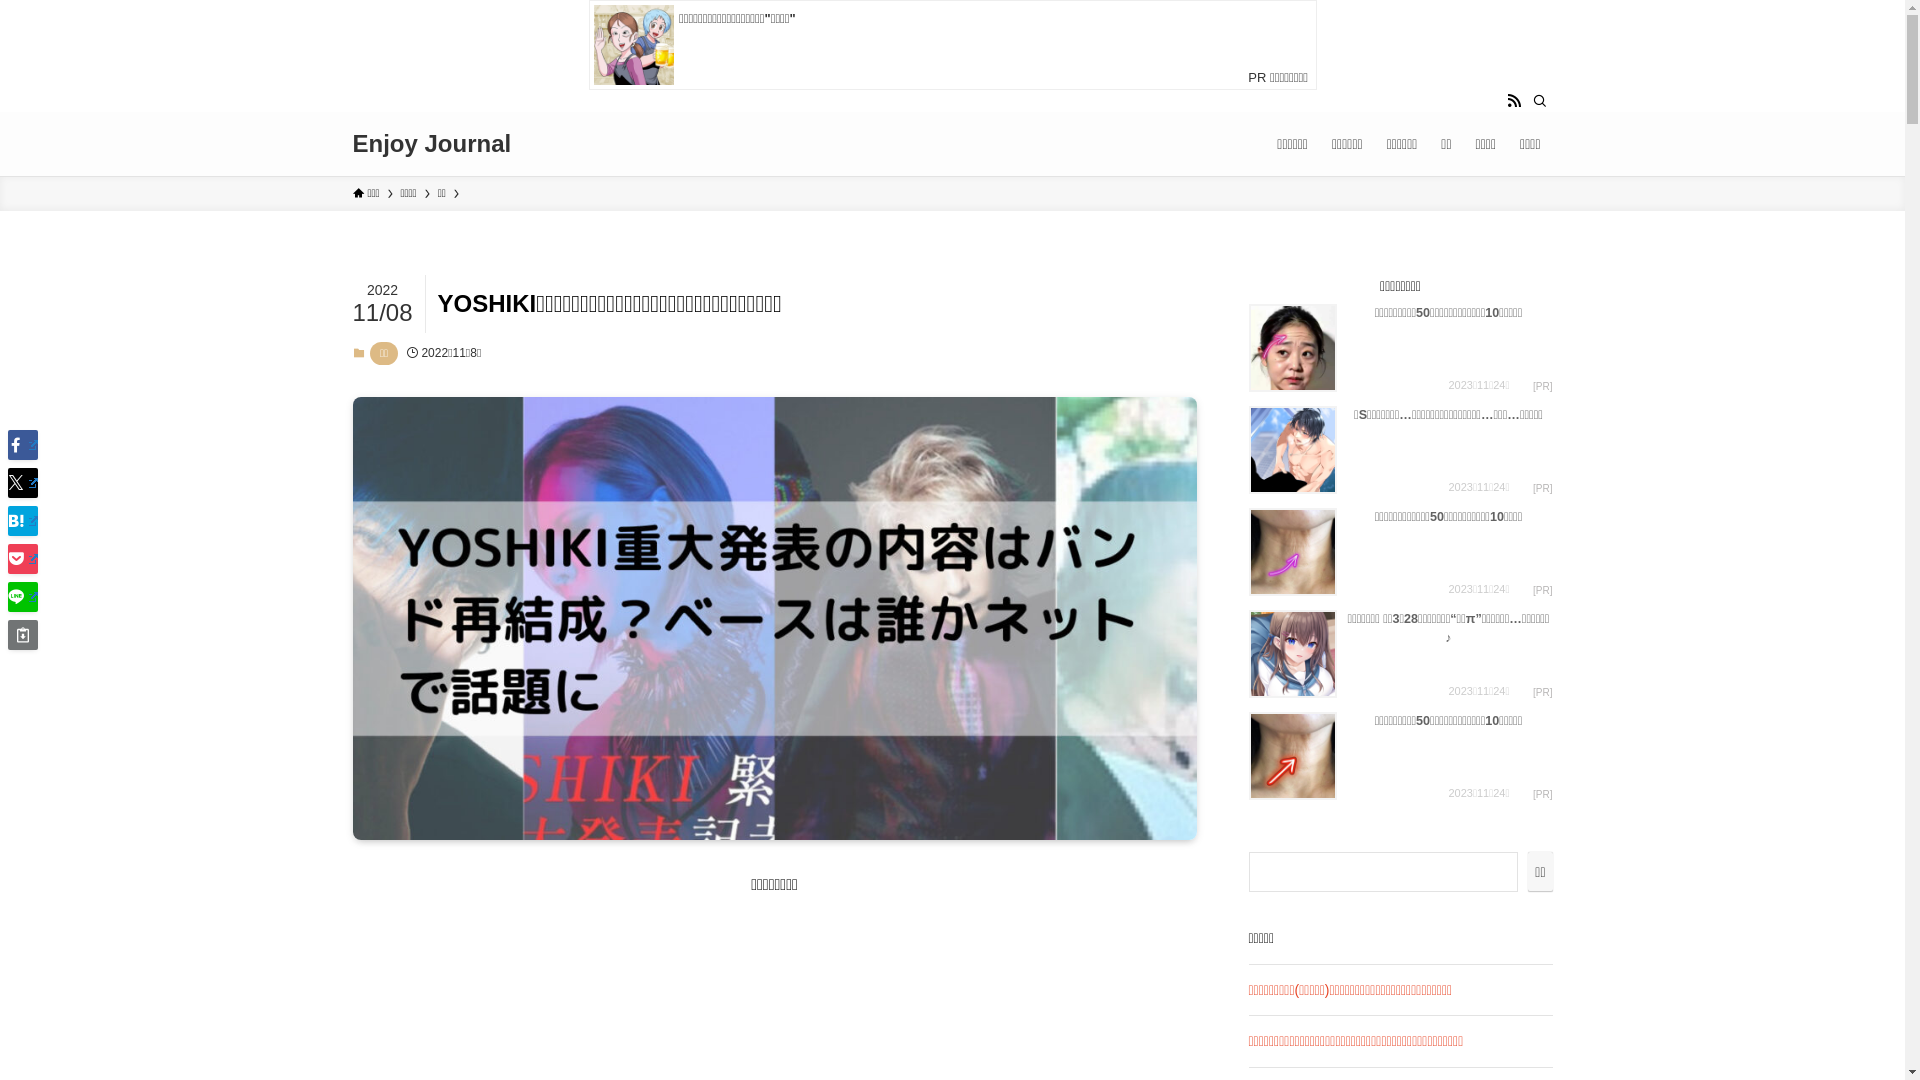 The width and height of the screenshot is (1920, 1080). I want to click on search, so click(1216, 556).